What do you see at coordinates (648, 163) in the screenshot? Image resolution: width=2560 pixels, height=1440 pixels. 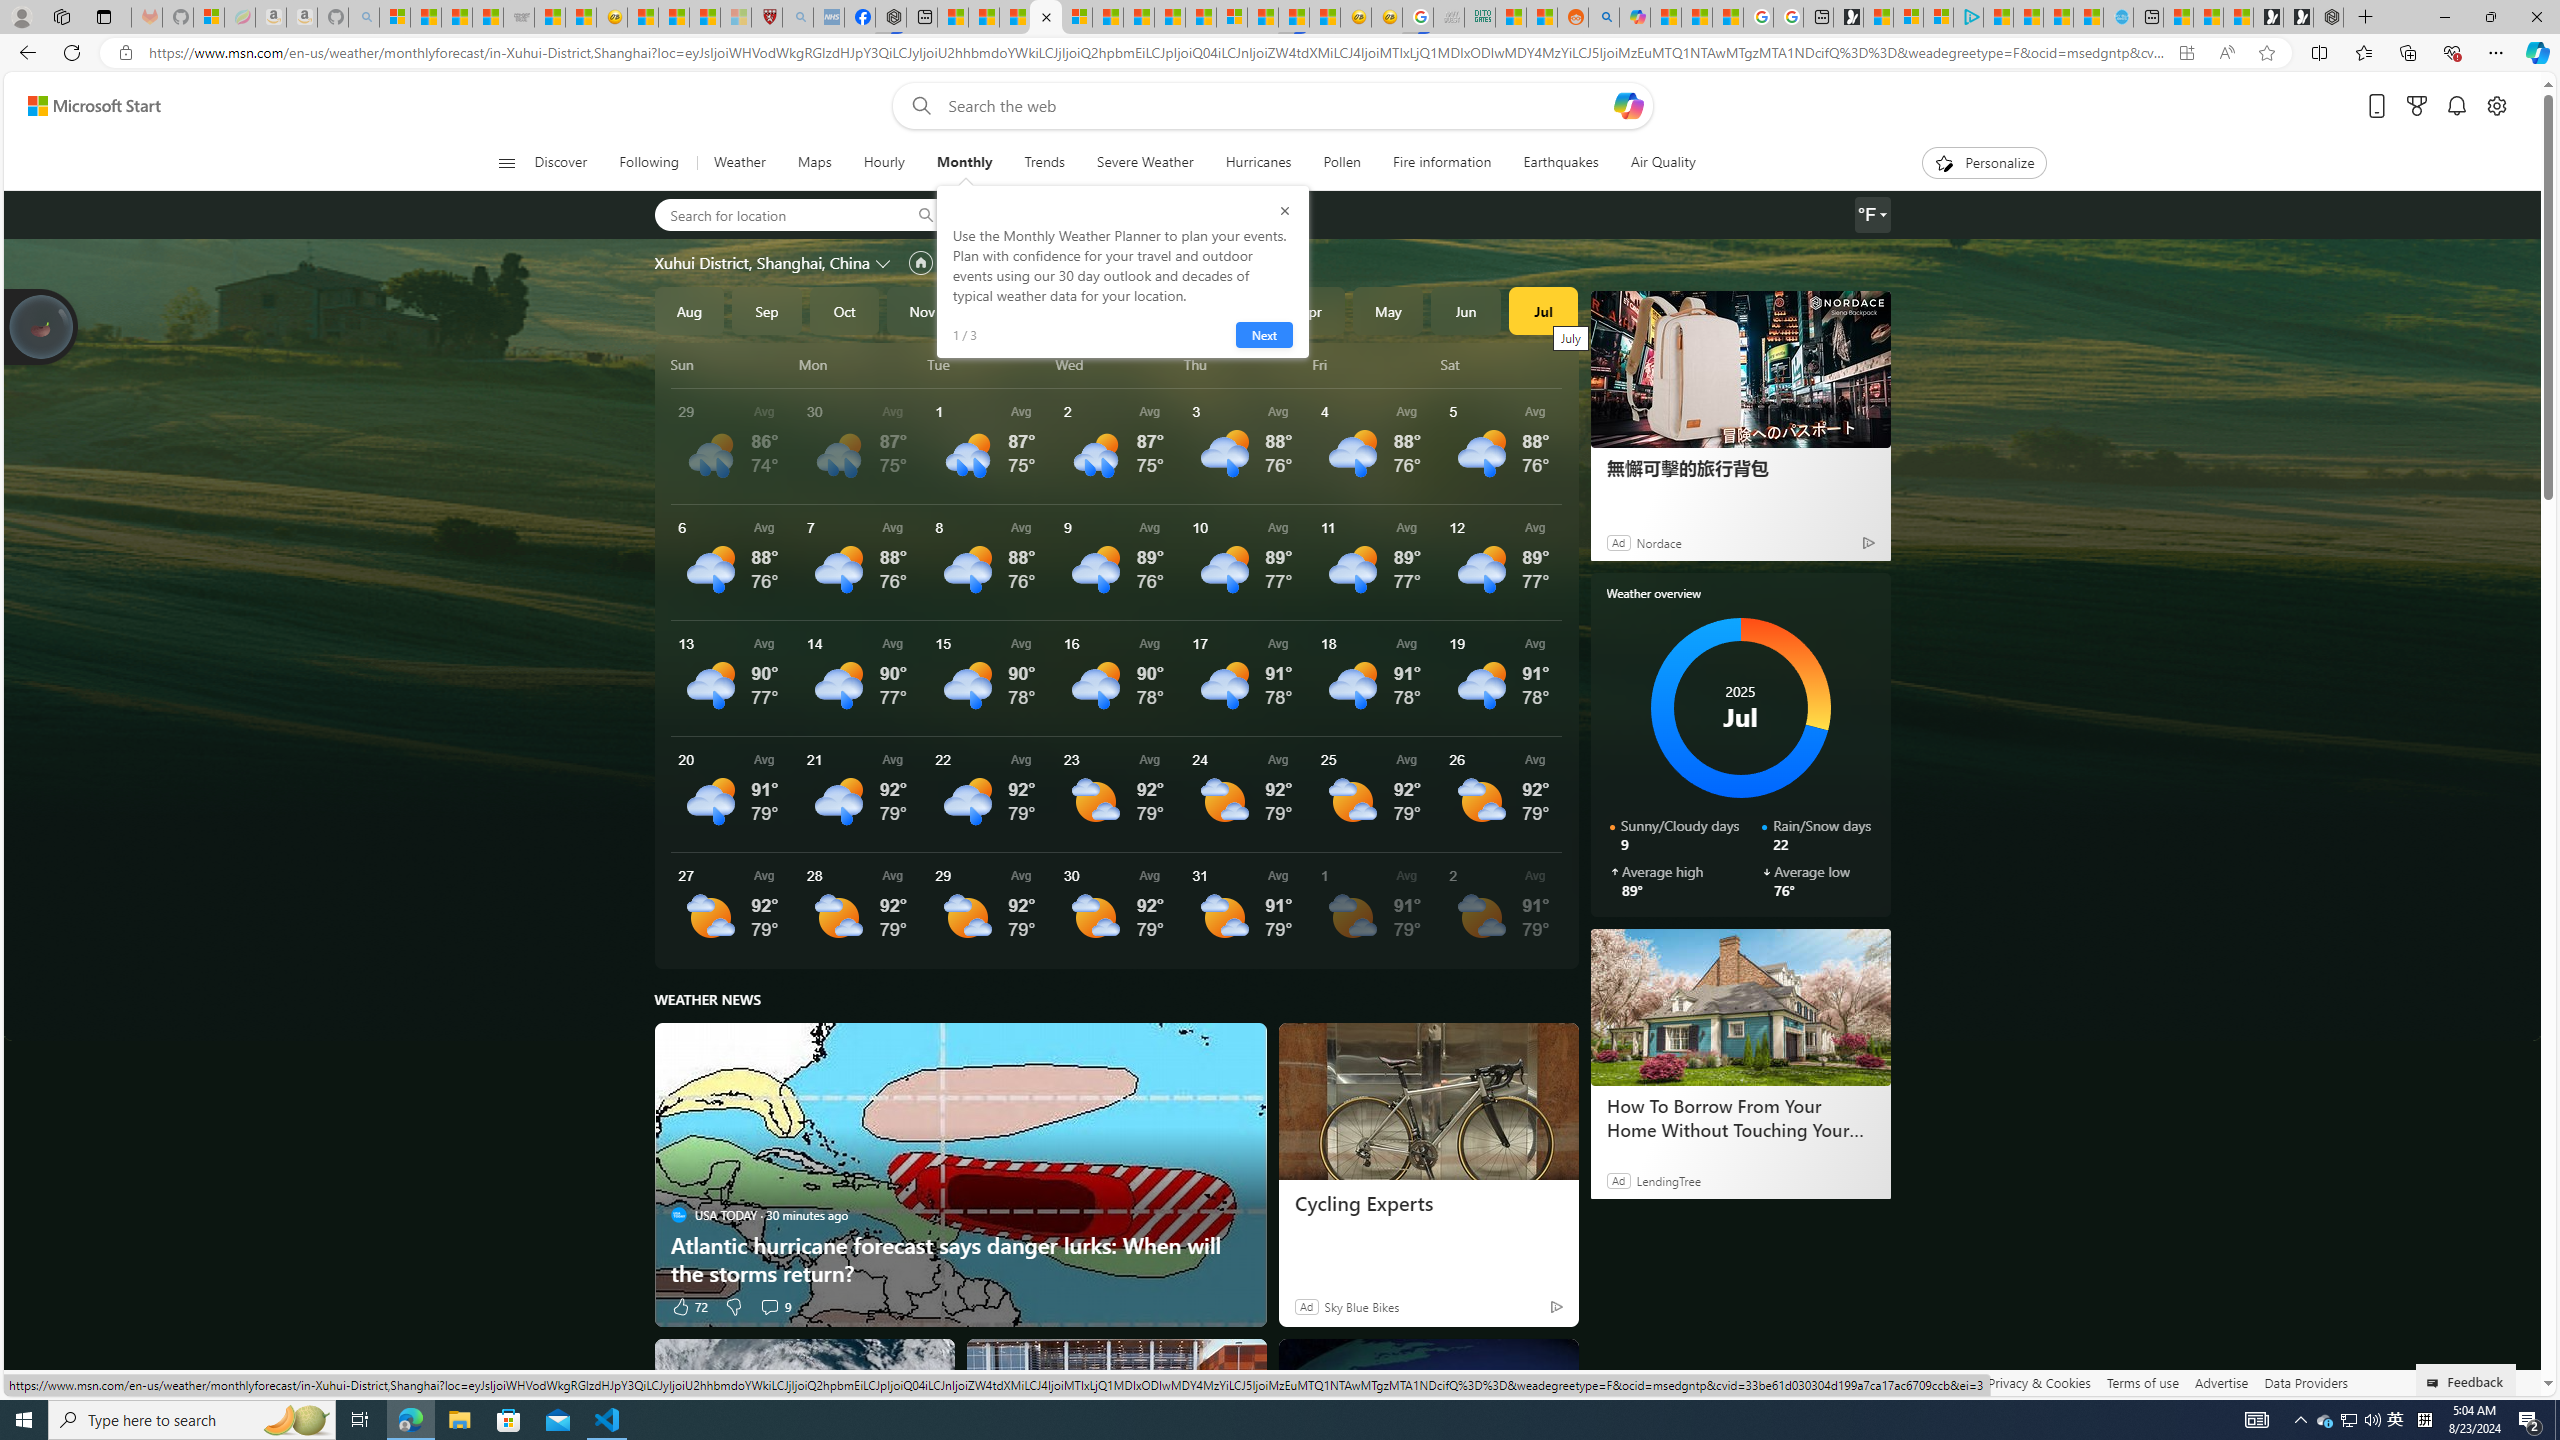 I see `Following` at bounding box center [648, 163].